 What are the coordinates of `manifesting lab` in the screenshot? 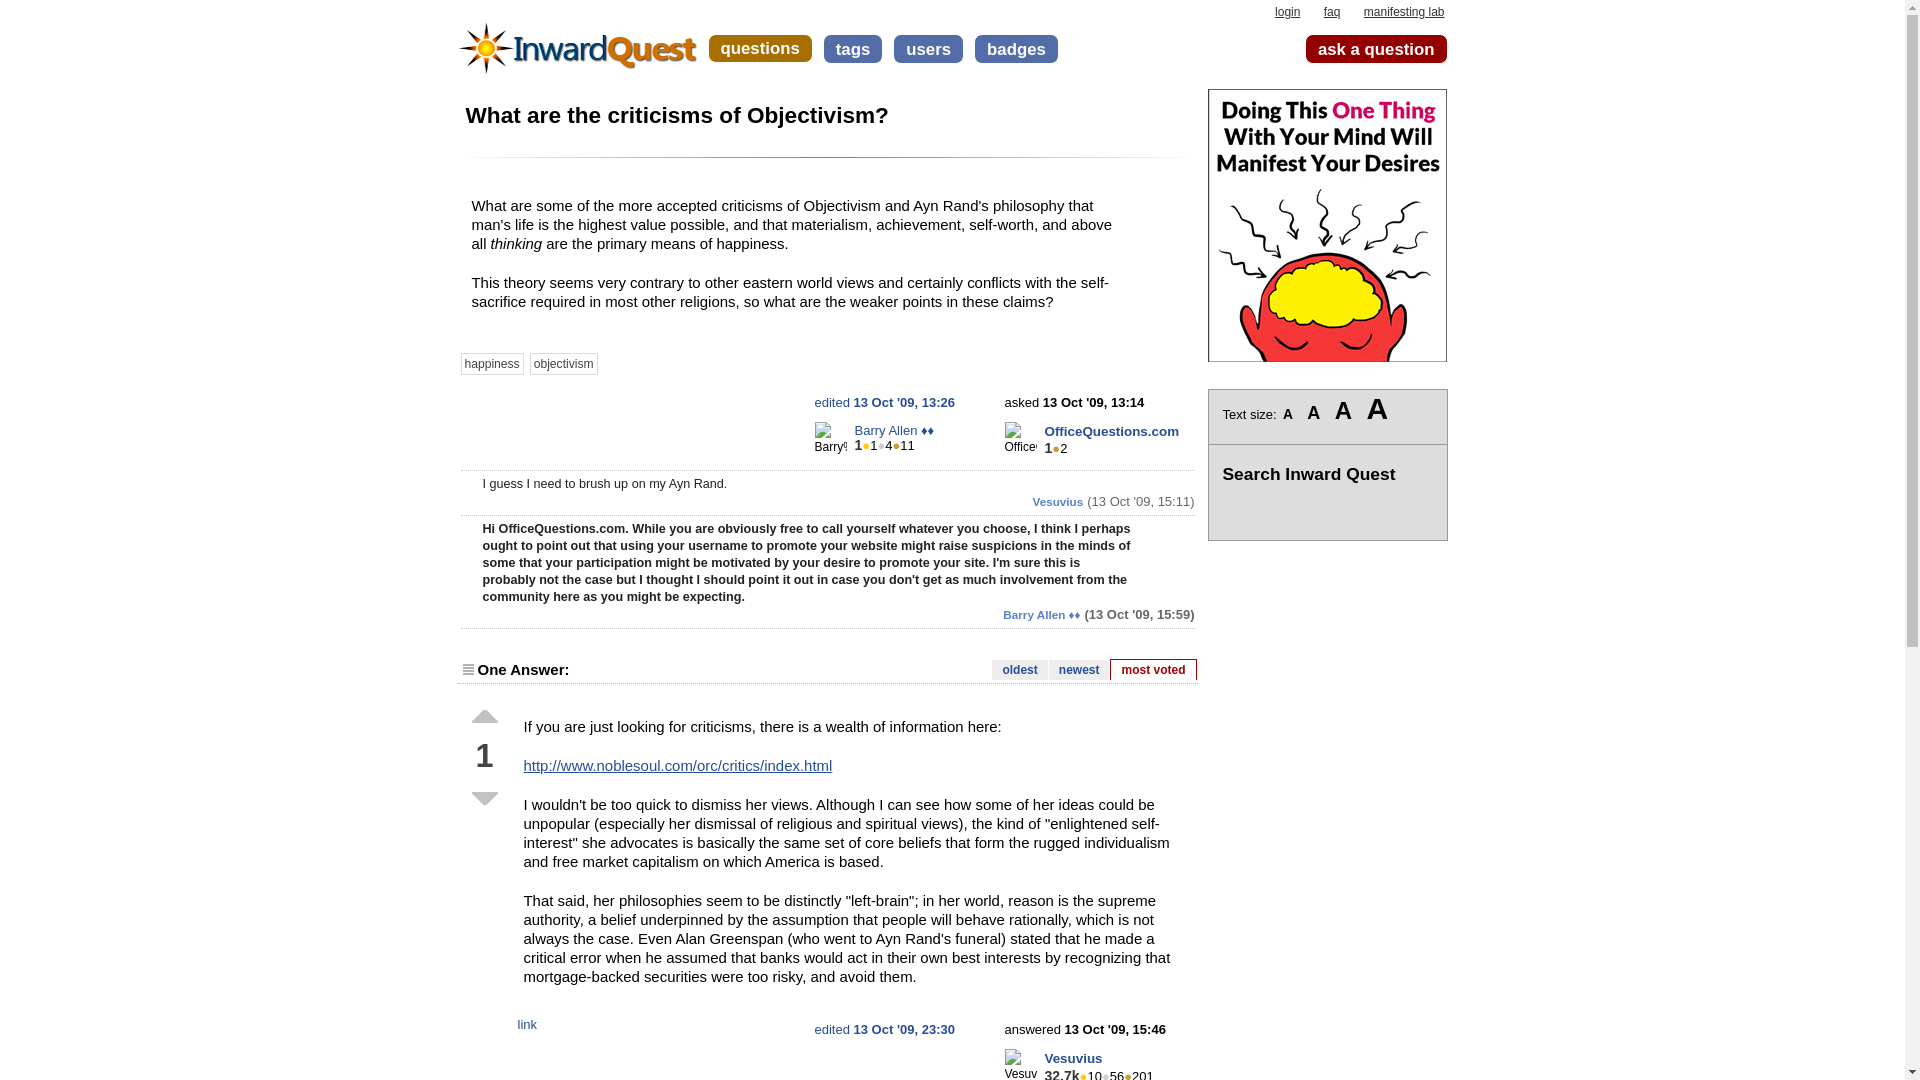 It's located at (1404, 12).